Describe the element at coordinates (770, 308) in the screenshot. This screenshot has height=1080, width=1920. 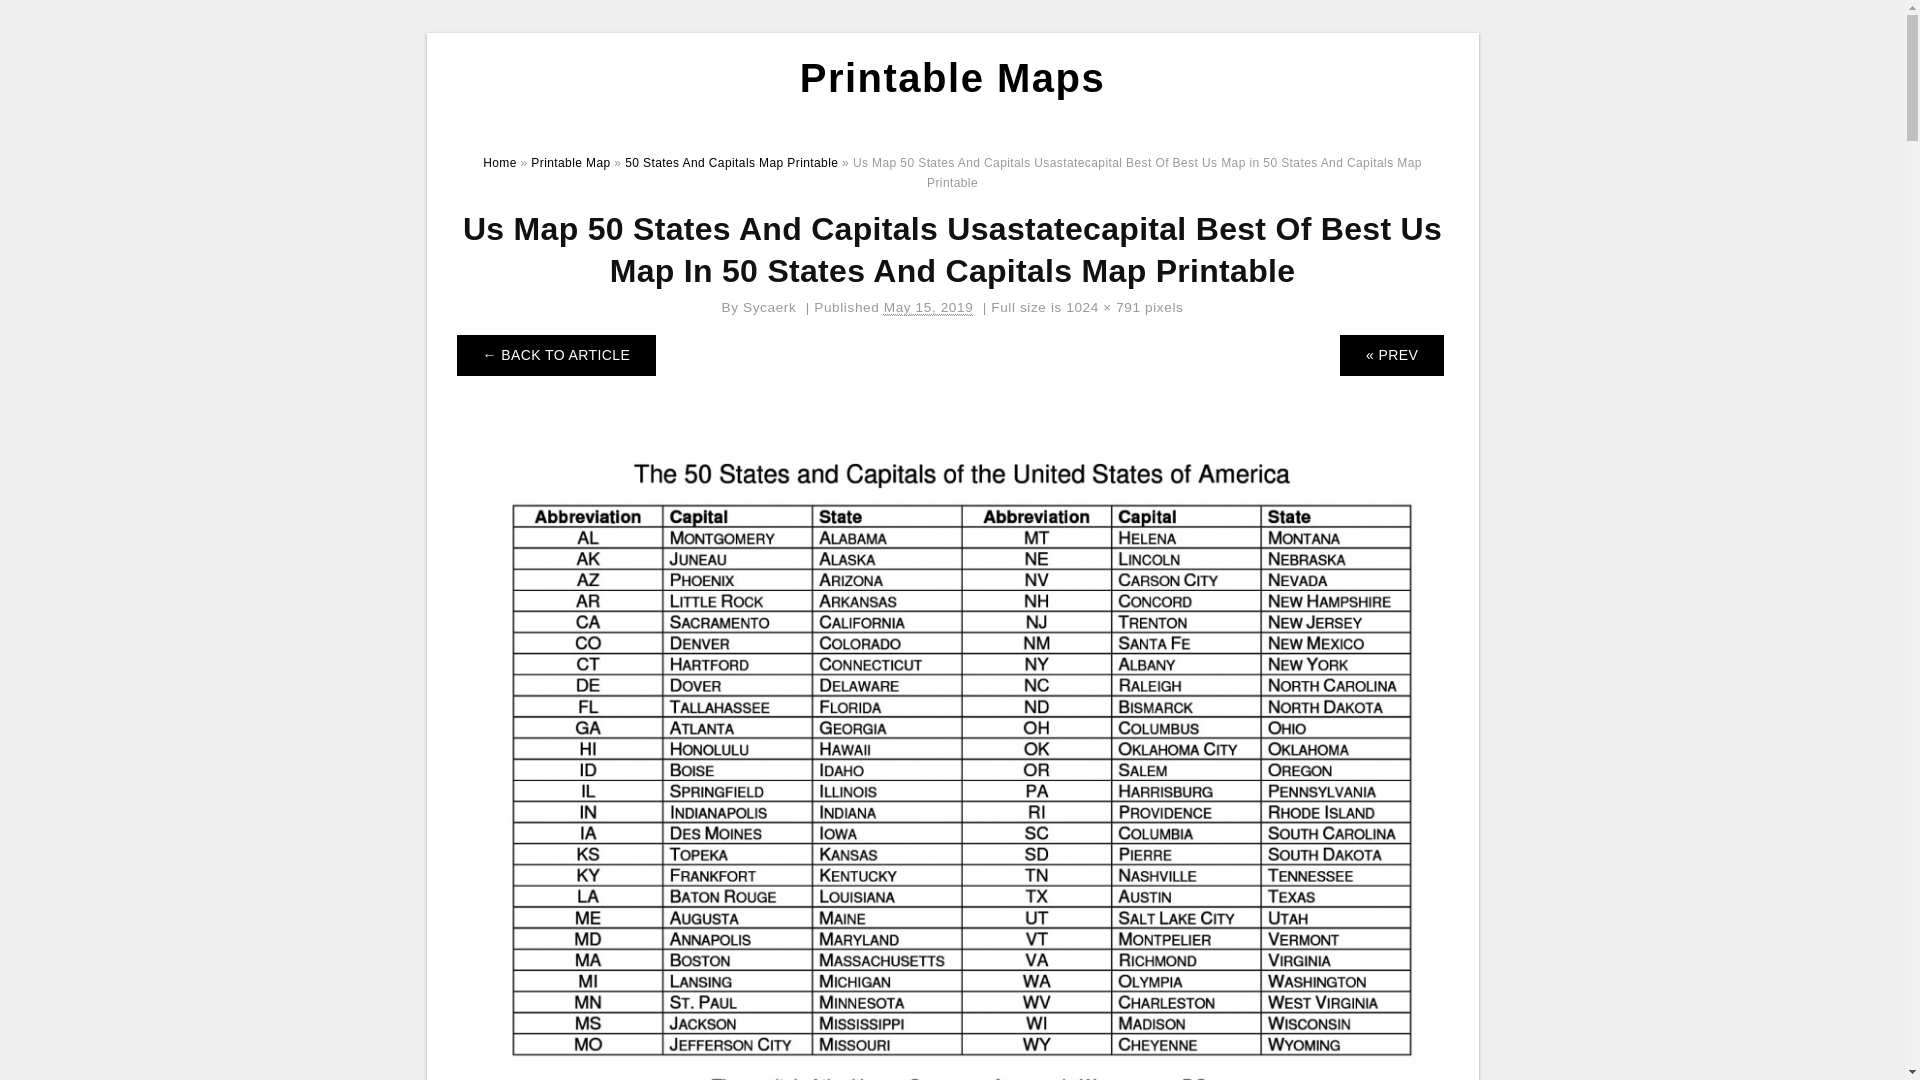
I see `Sycaerk` at that location.